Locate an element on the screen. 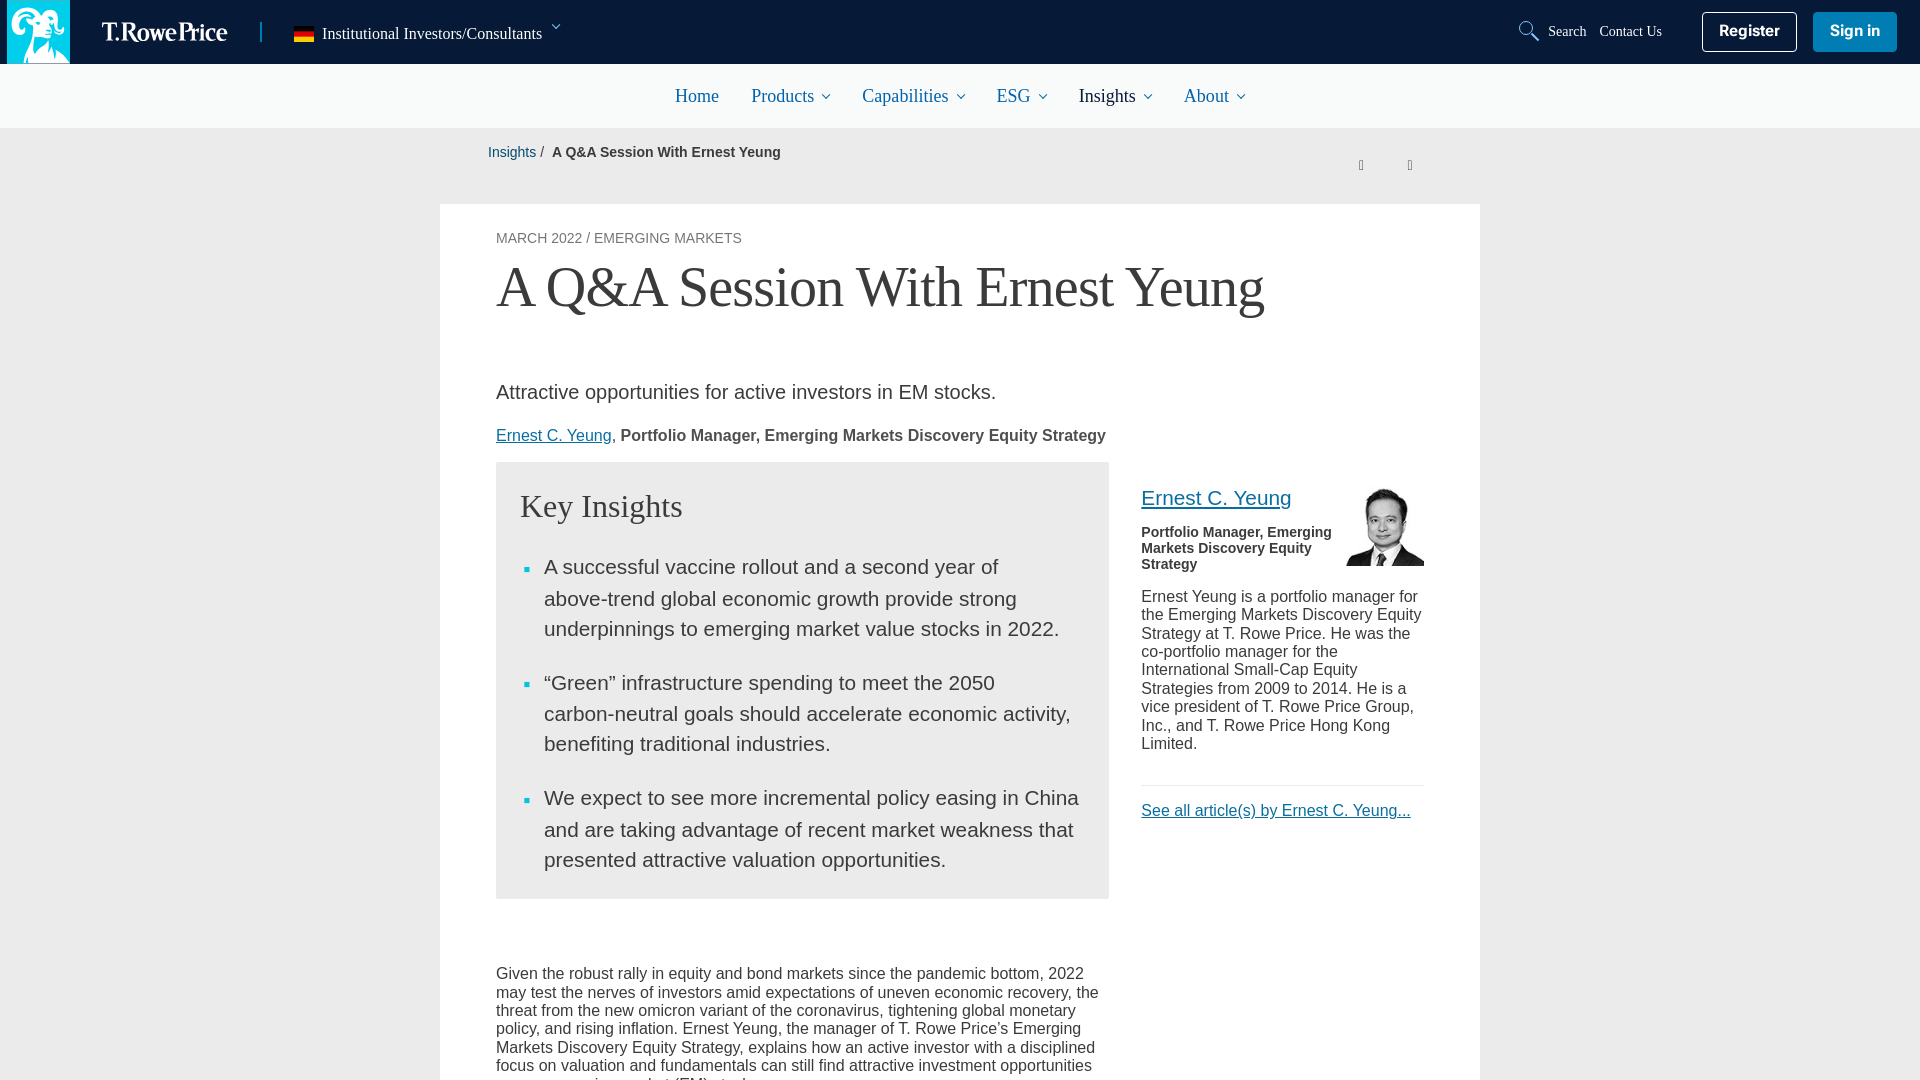  Register is located at coordinates (1749, 31).